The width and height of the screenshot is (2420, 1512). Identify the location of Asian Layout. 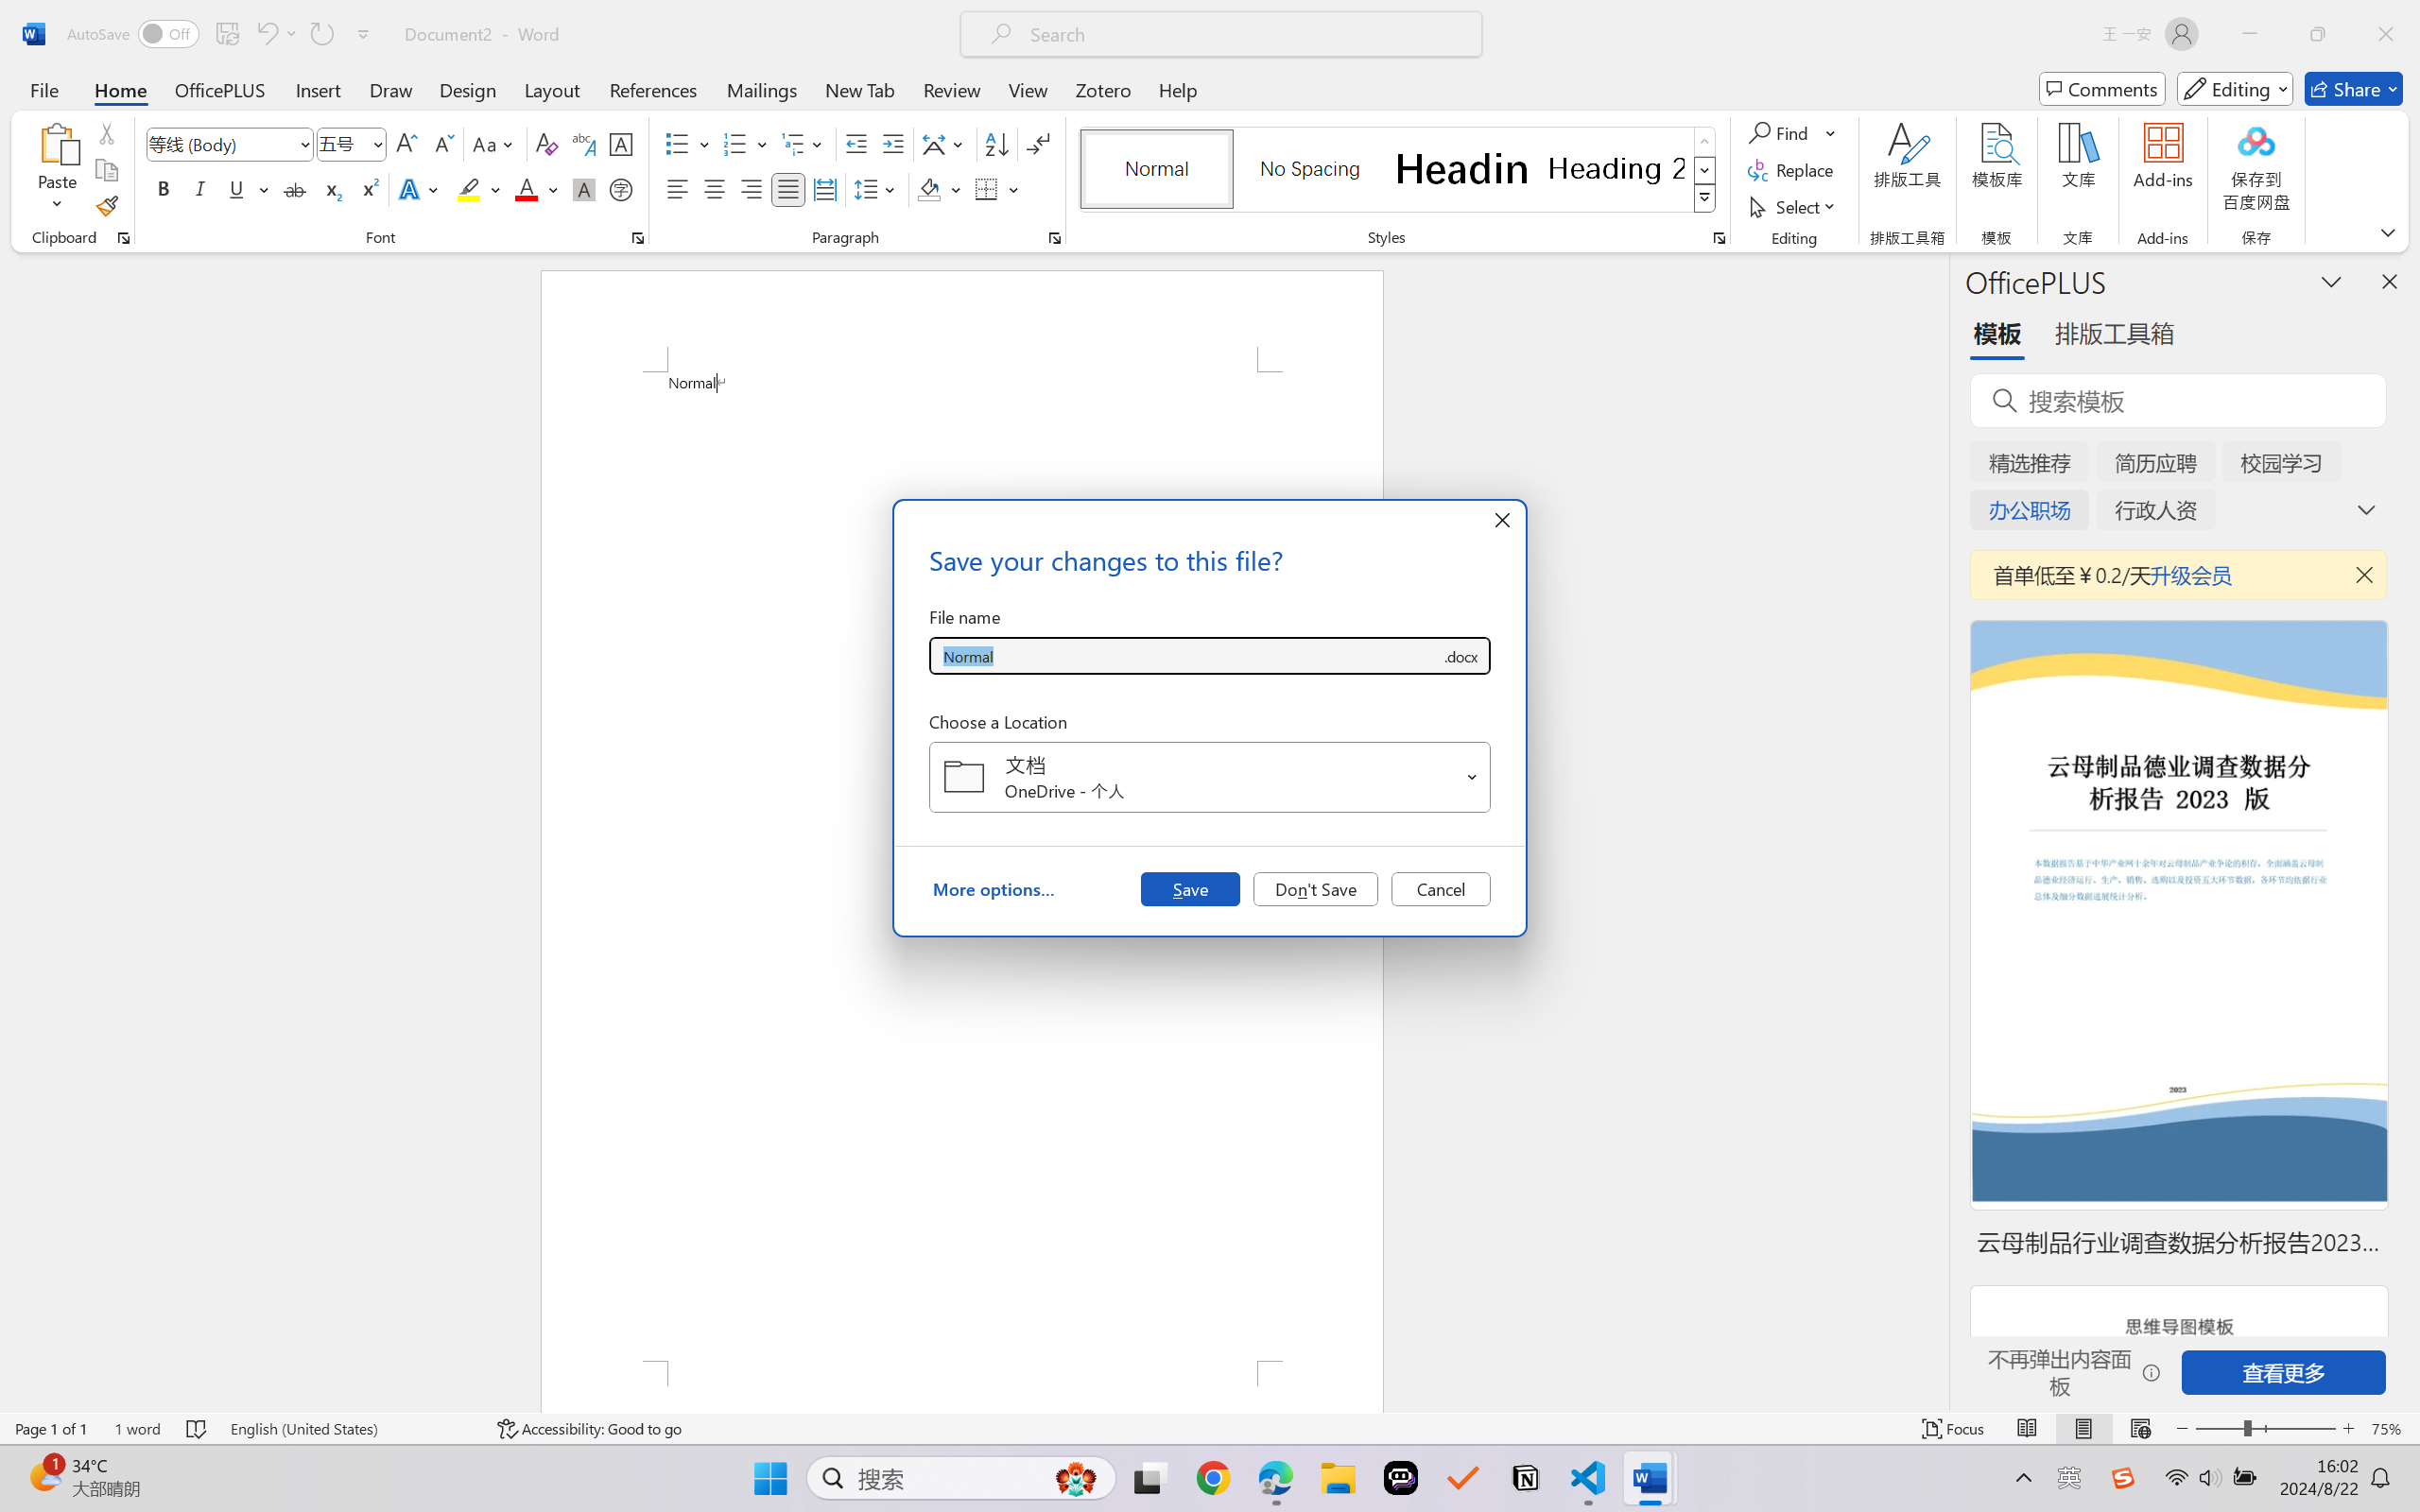
(945, 144).